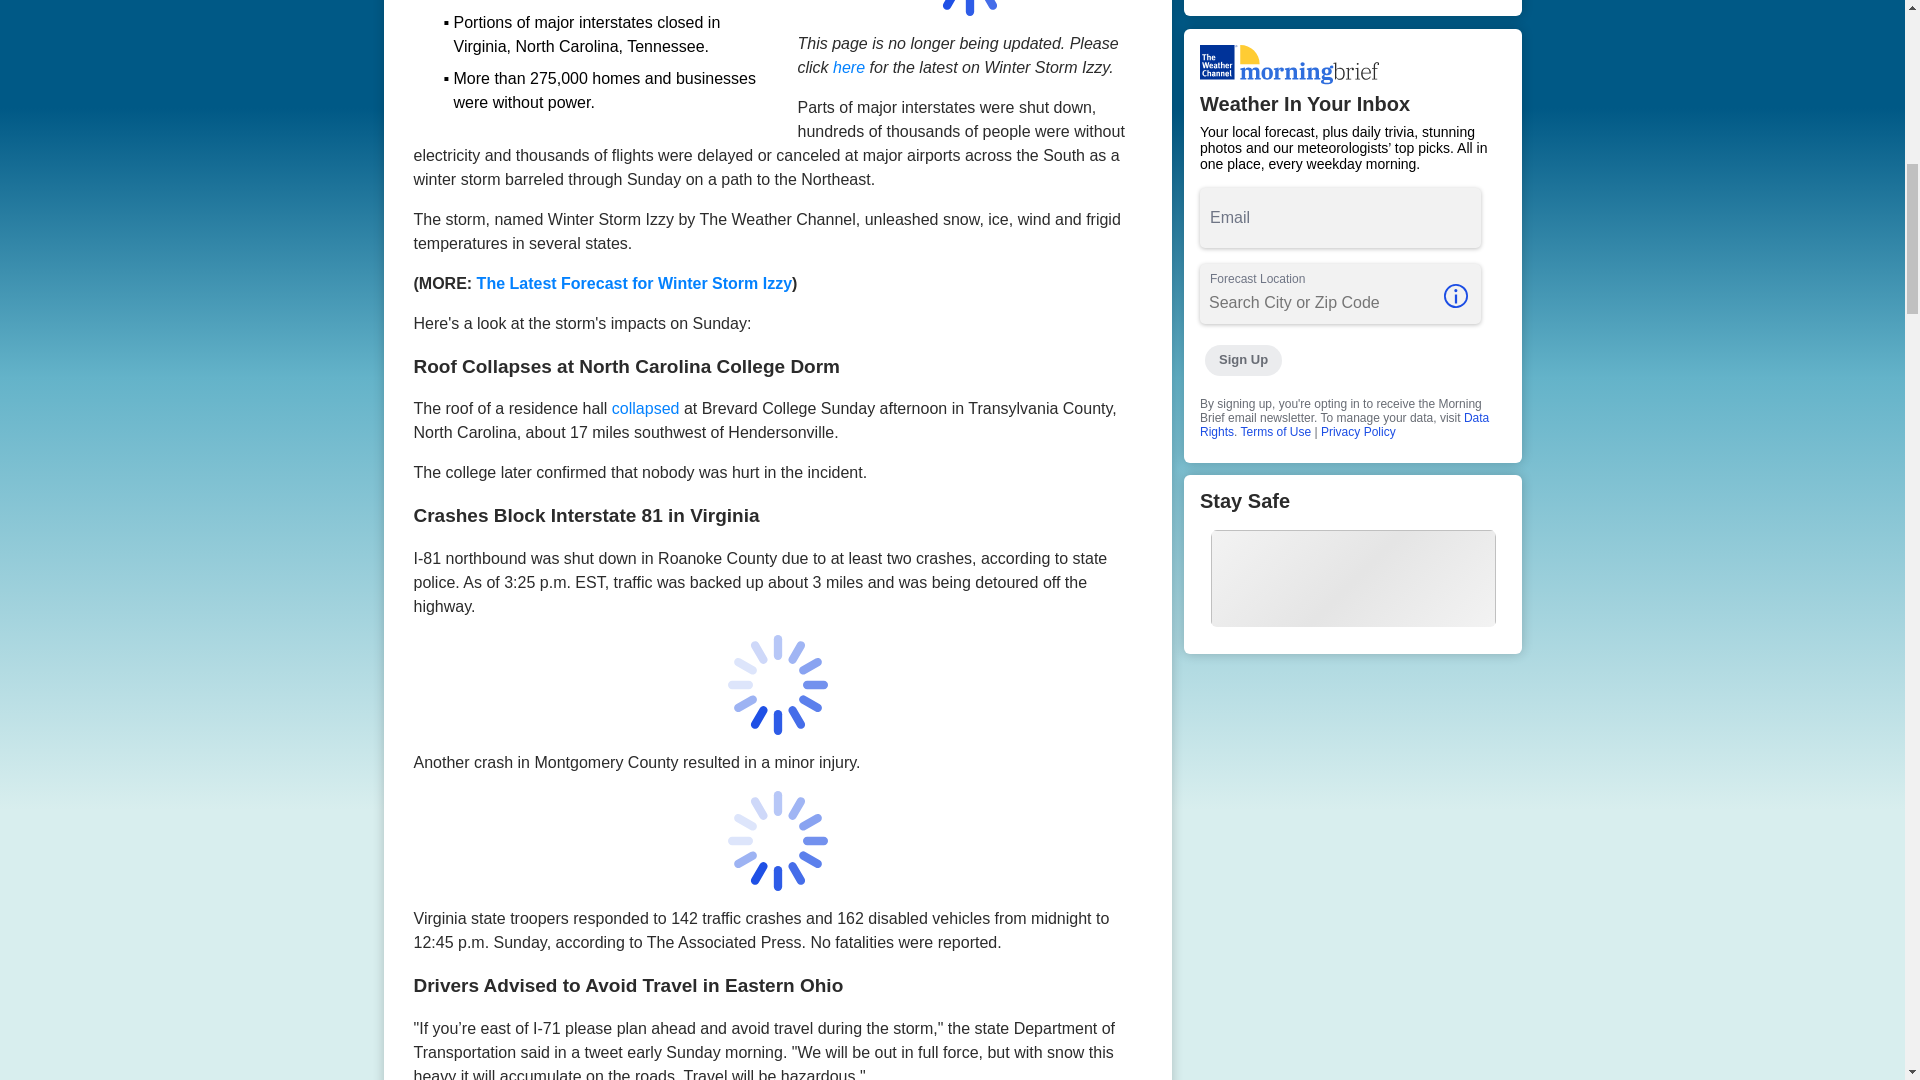 This screenshot has height=1080, width=1920. Describe the element at coordinates (634, 282) in the screenshot. I see `The Latest Forecast for Winter Storm Izzy` at that location.